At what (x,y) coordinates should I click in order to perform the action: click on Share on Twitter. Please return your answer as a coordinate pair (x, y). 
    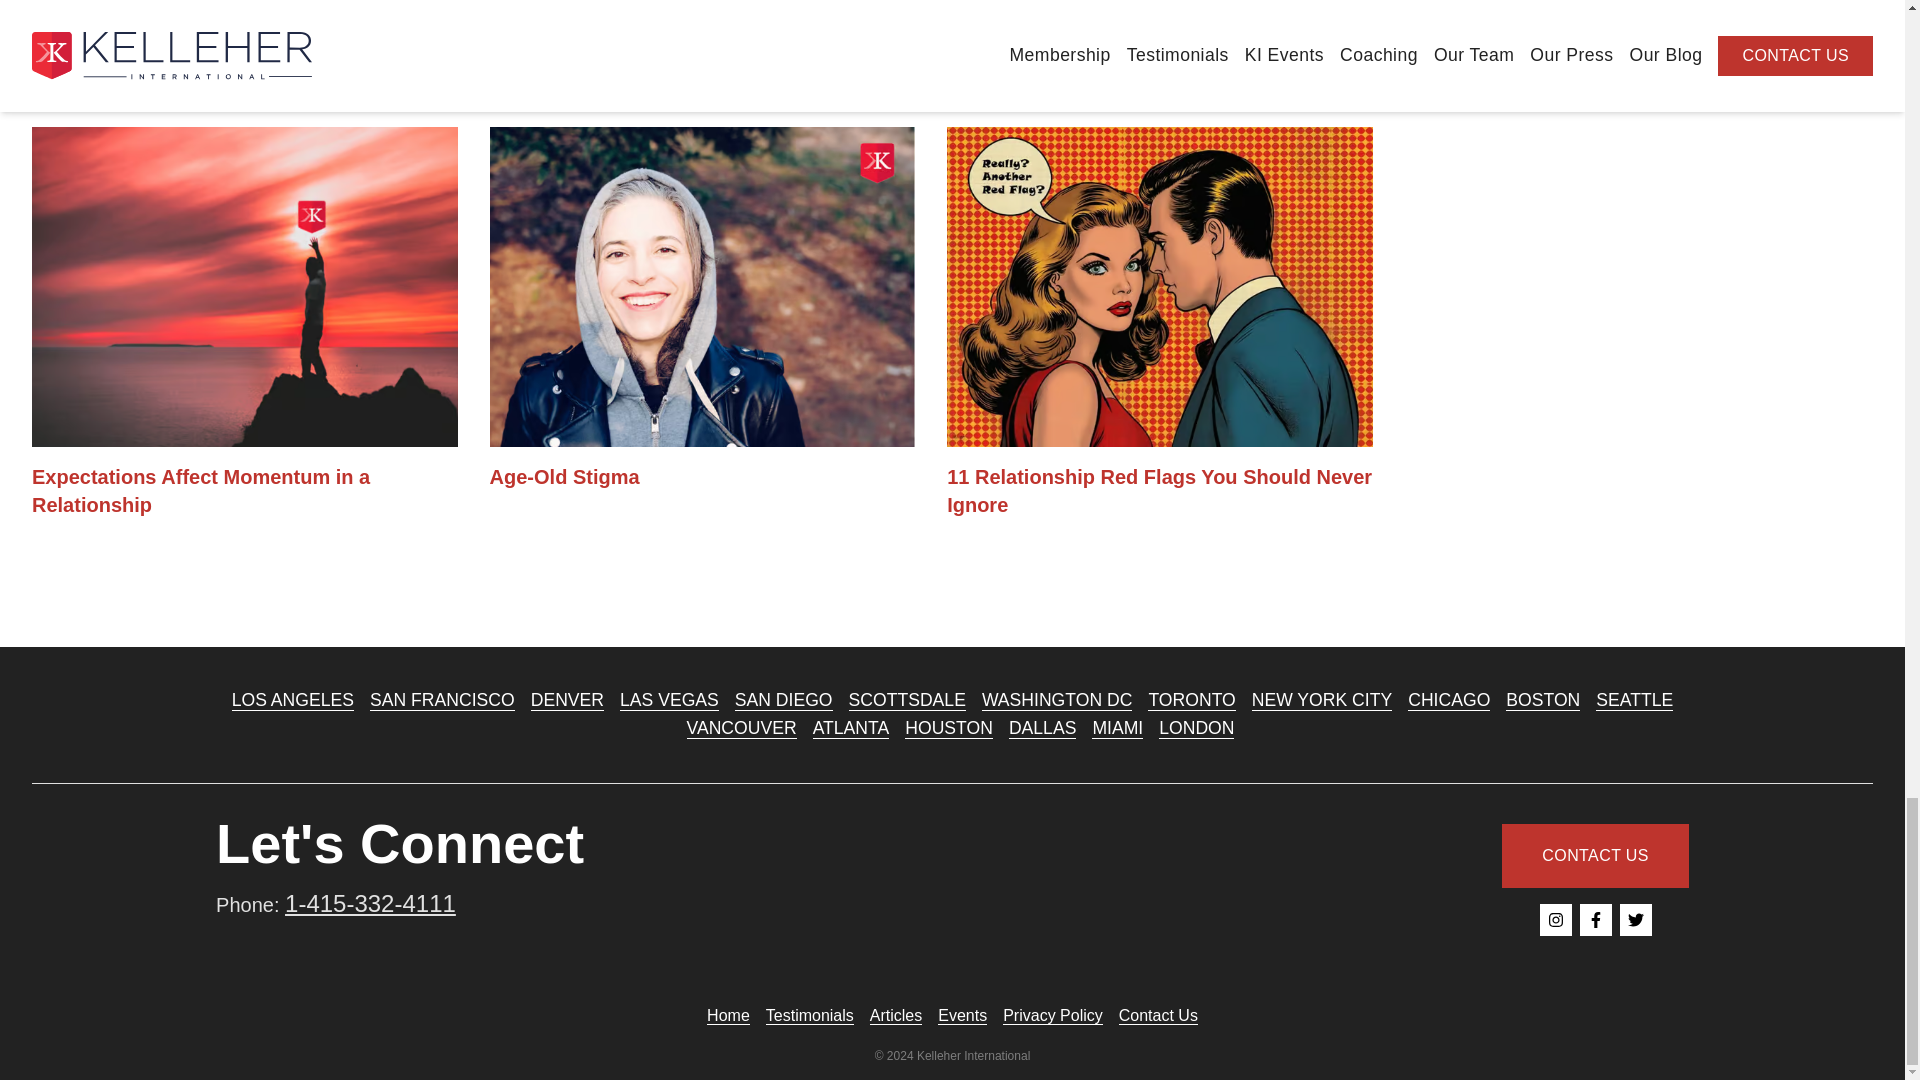
    Looking at the image, I should click on (80, 26).